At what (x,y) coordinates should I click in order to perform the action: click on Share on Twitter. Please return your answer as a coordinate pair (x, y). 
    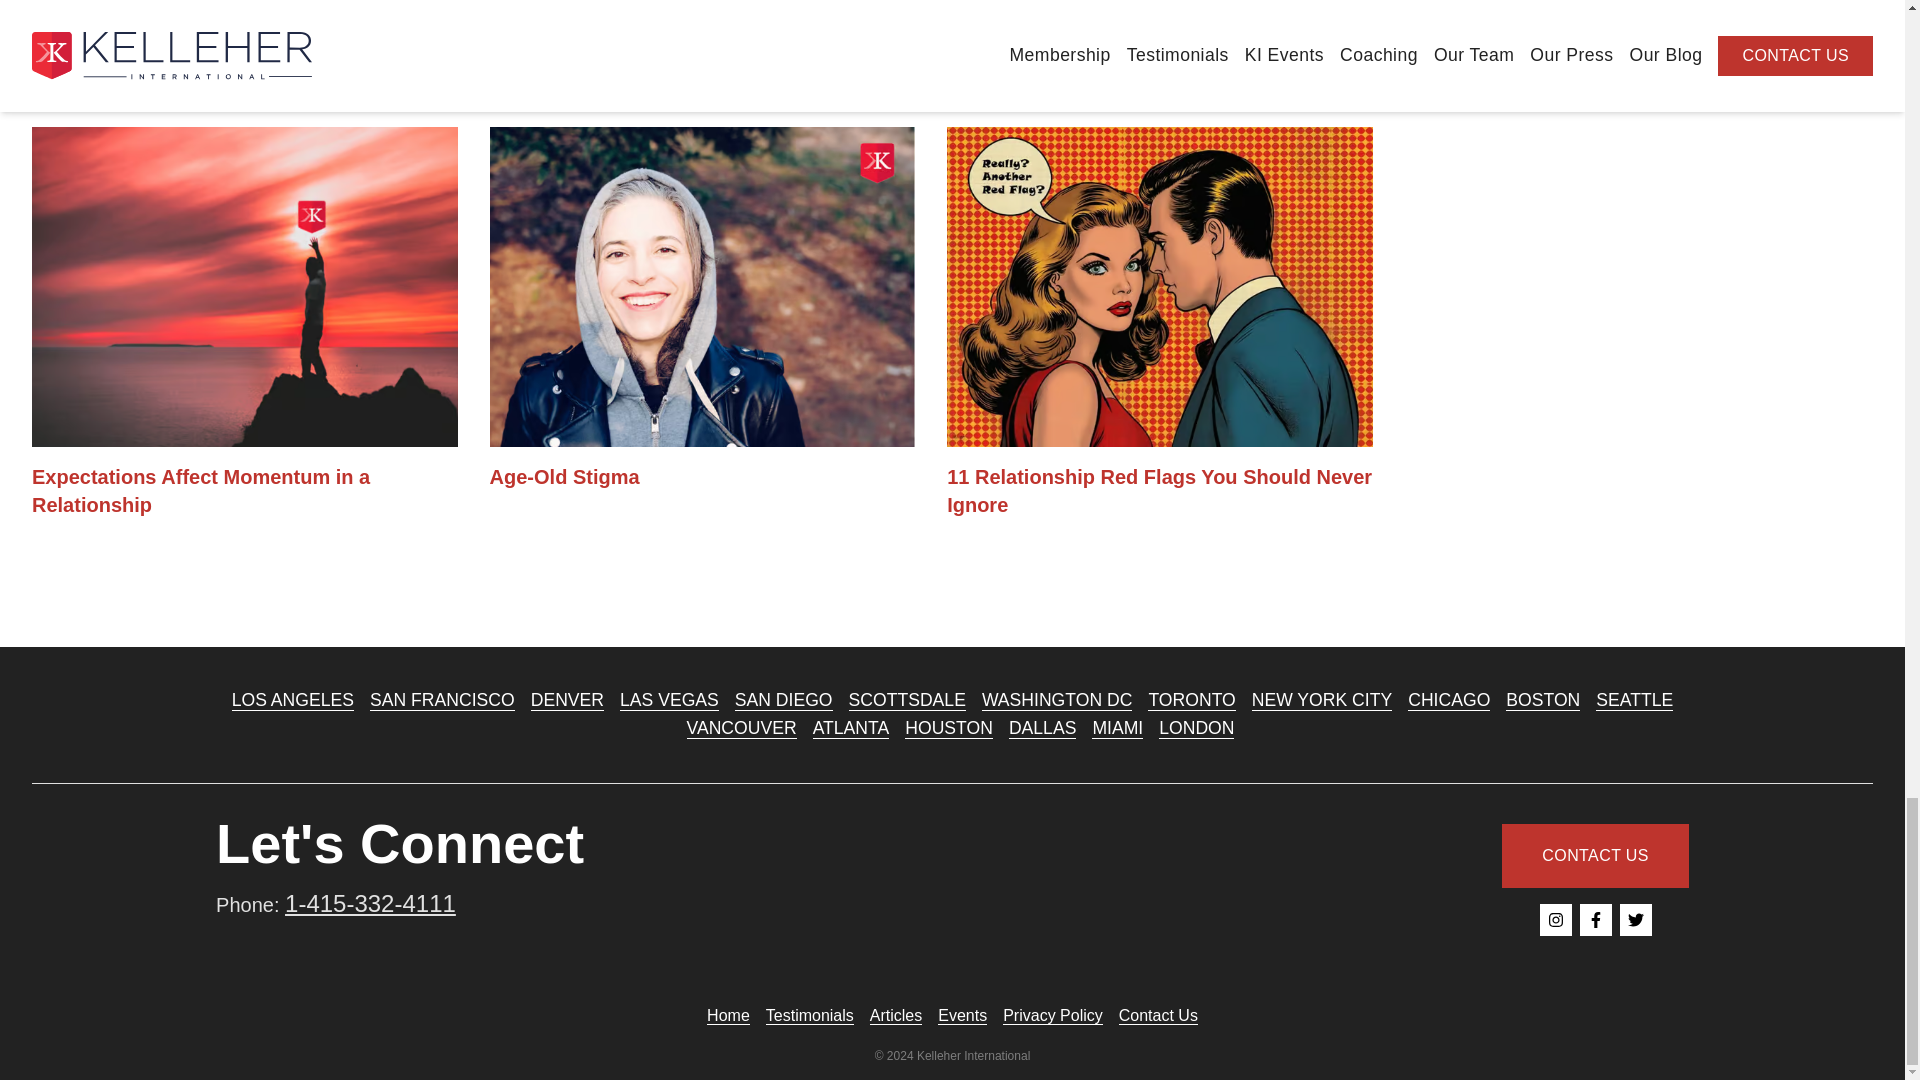
    Looking at the image, I should click on (80, 26).